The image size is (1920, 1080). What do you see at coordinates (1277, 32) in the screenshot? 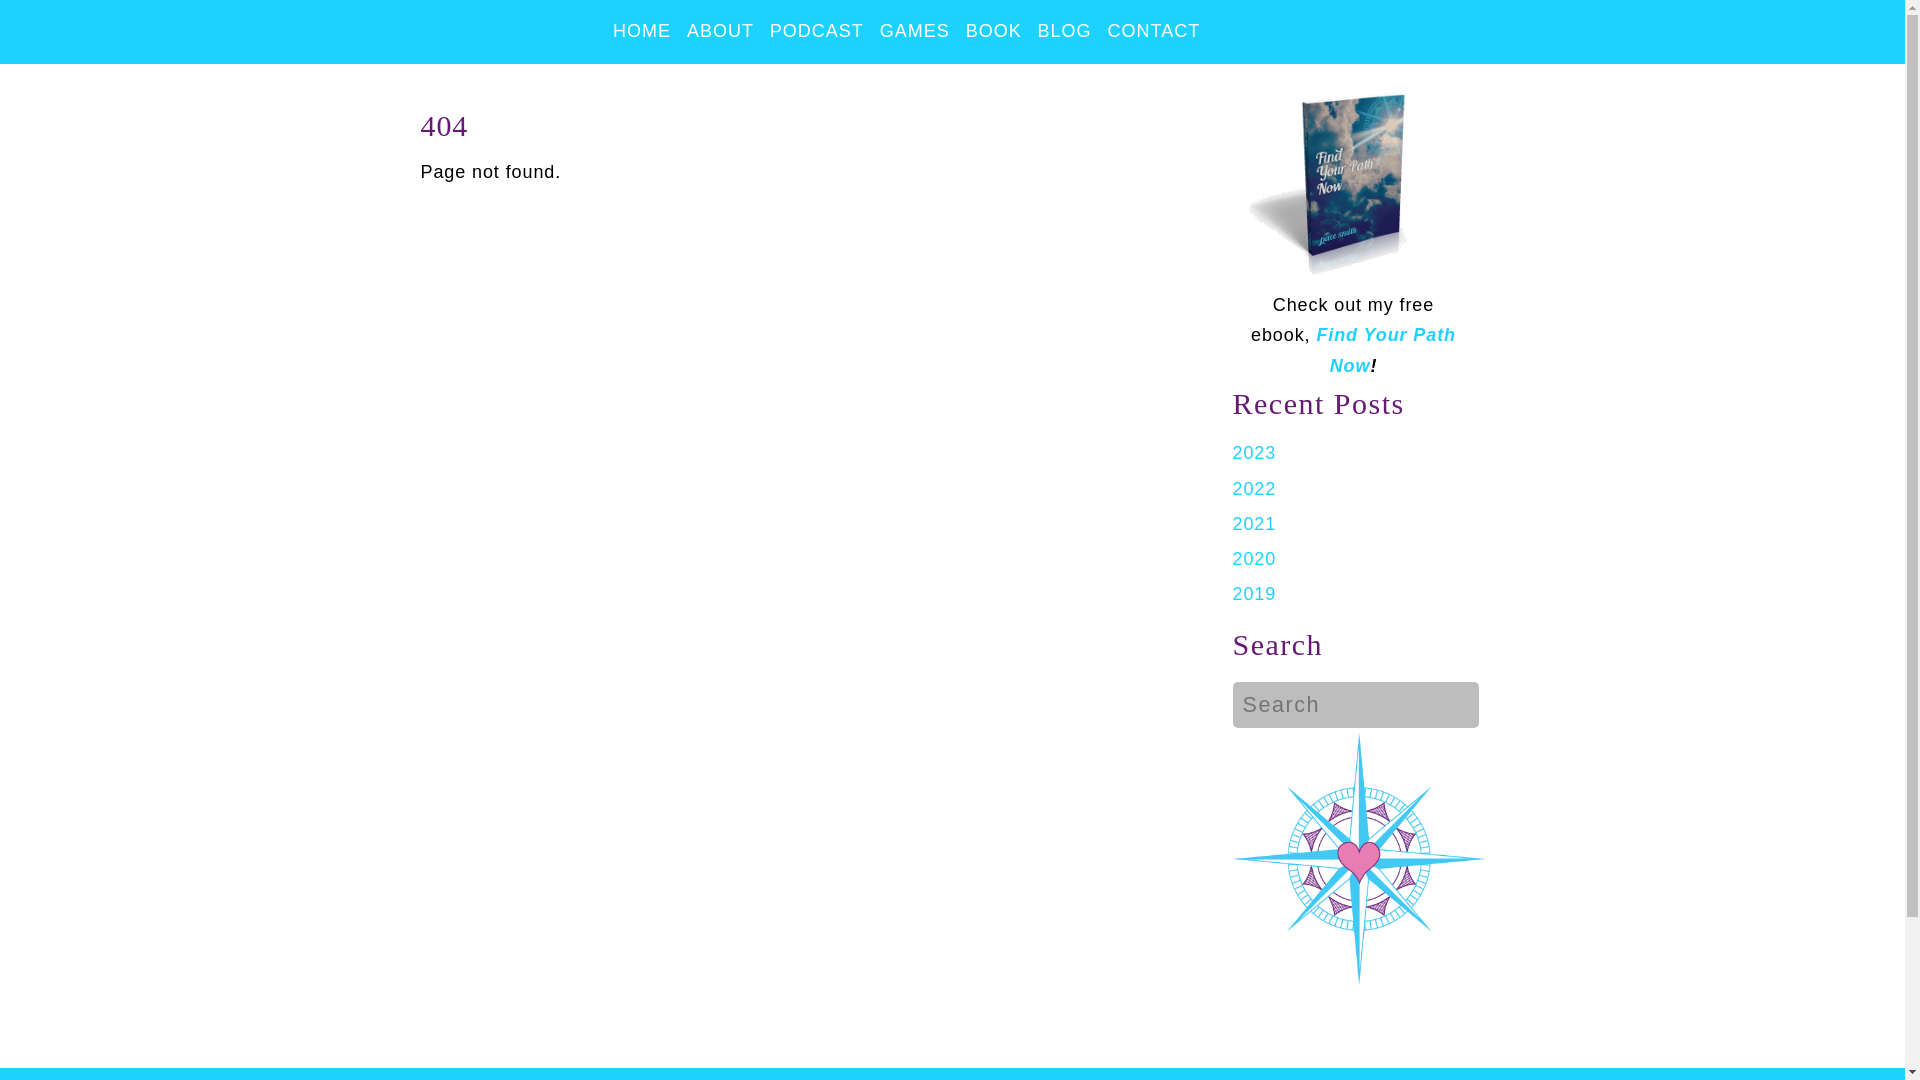
I see `TWITTER` at bounding box center [1277, 32].